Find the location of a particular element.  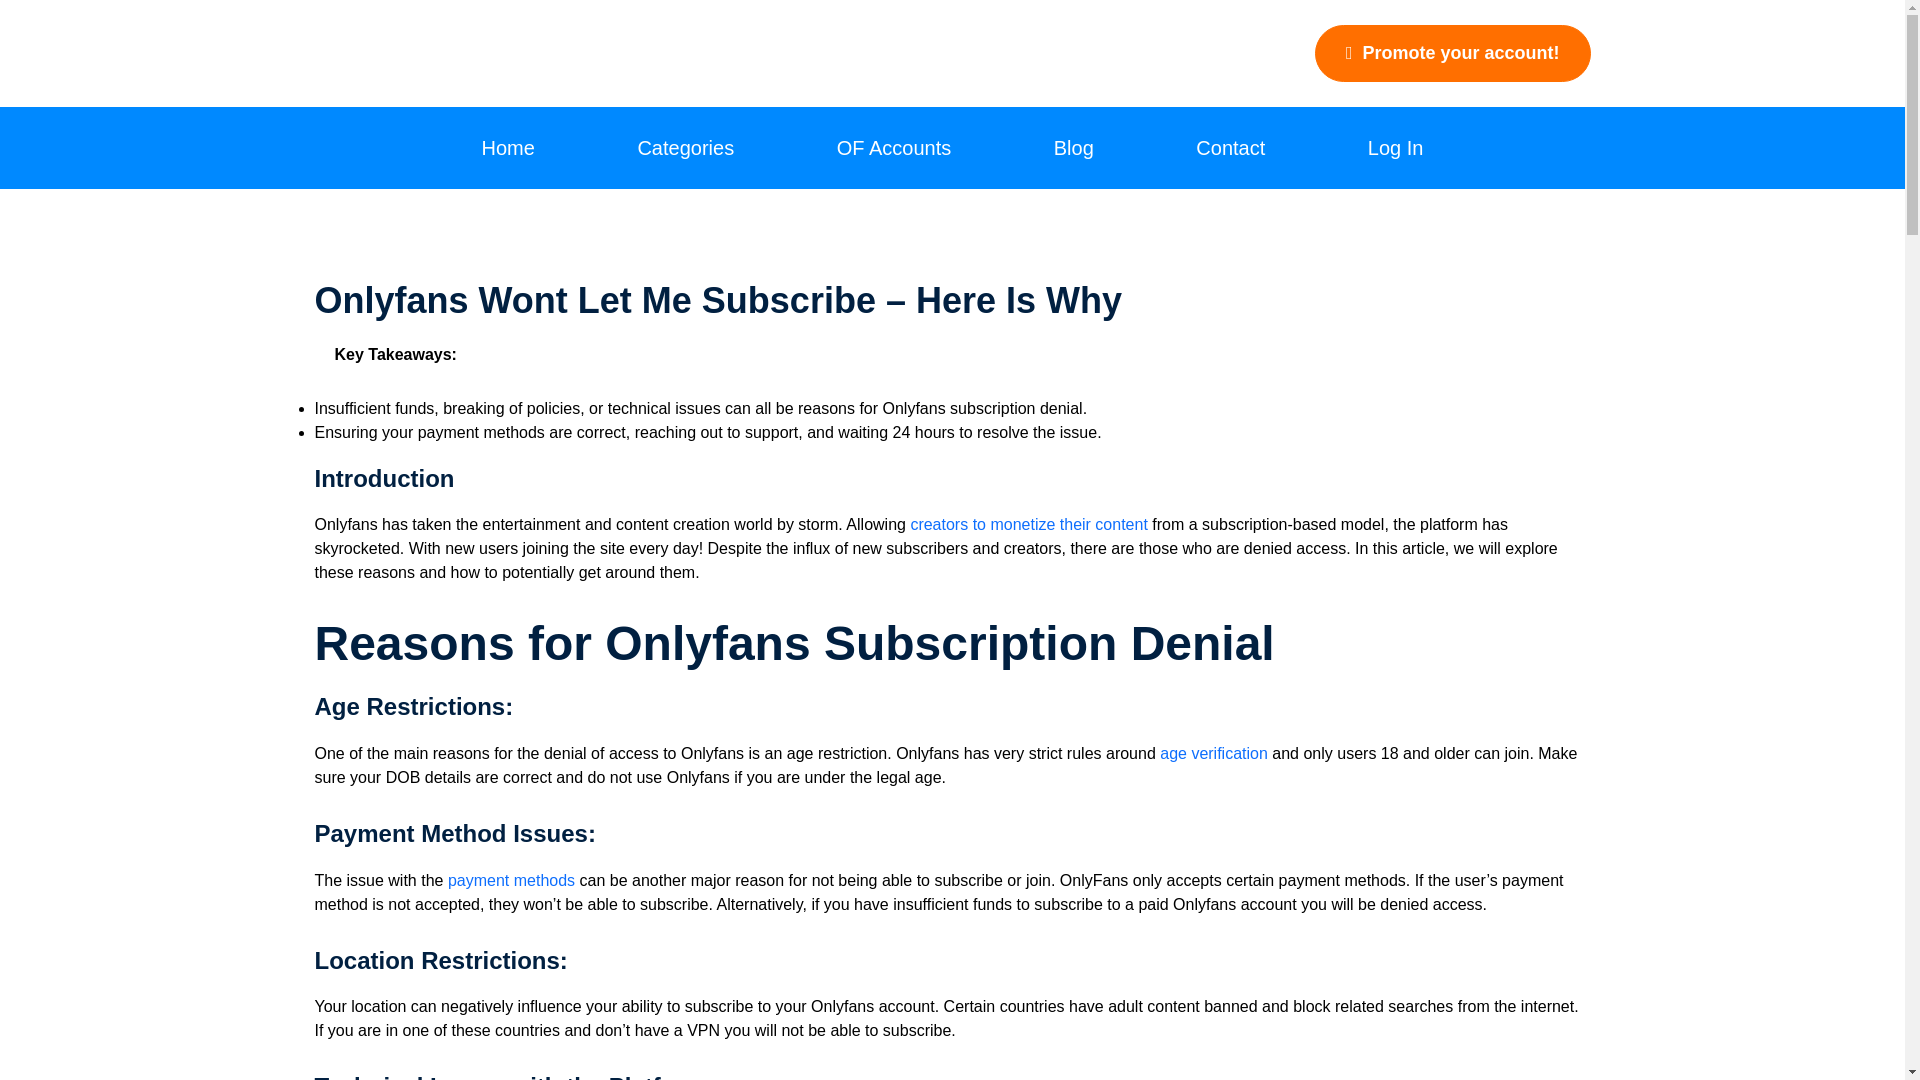

Contact is located at coordinates (1230, 148).